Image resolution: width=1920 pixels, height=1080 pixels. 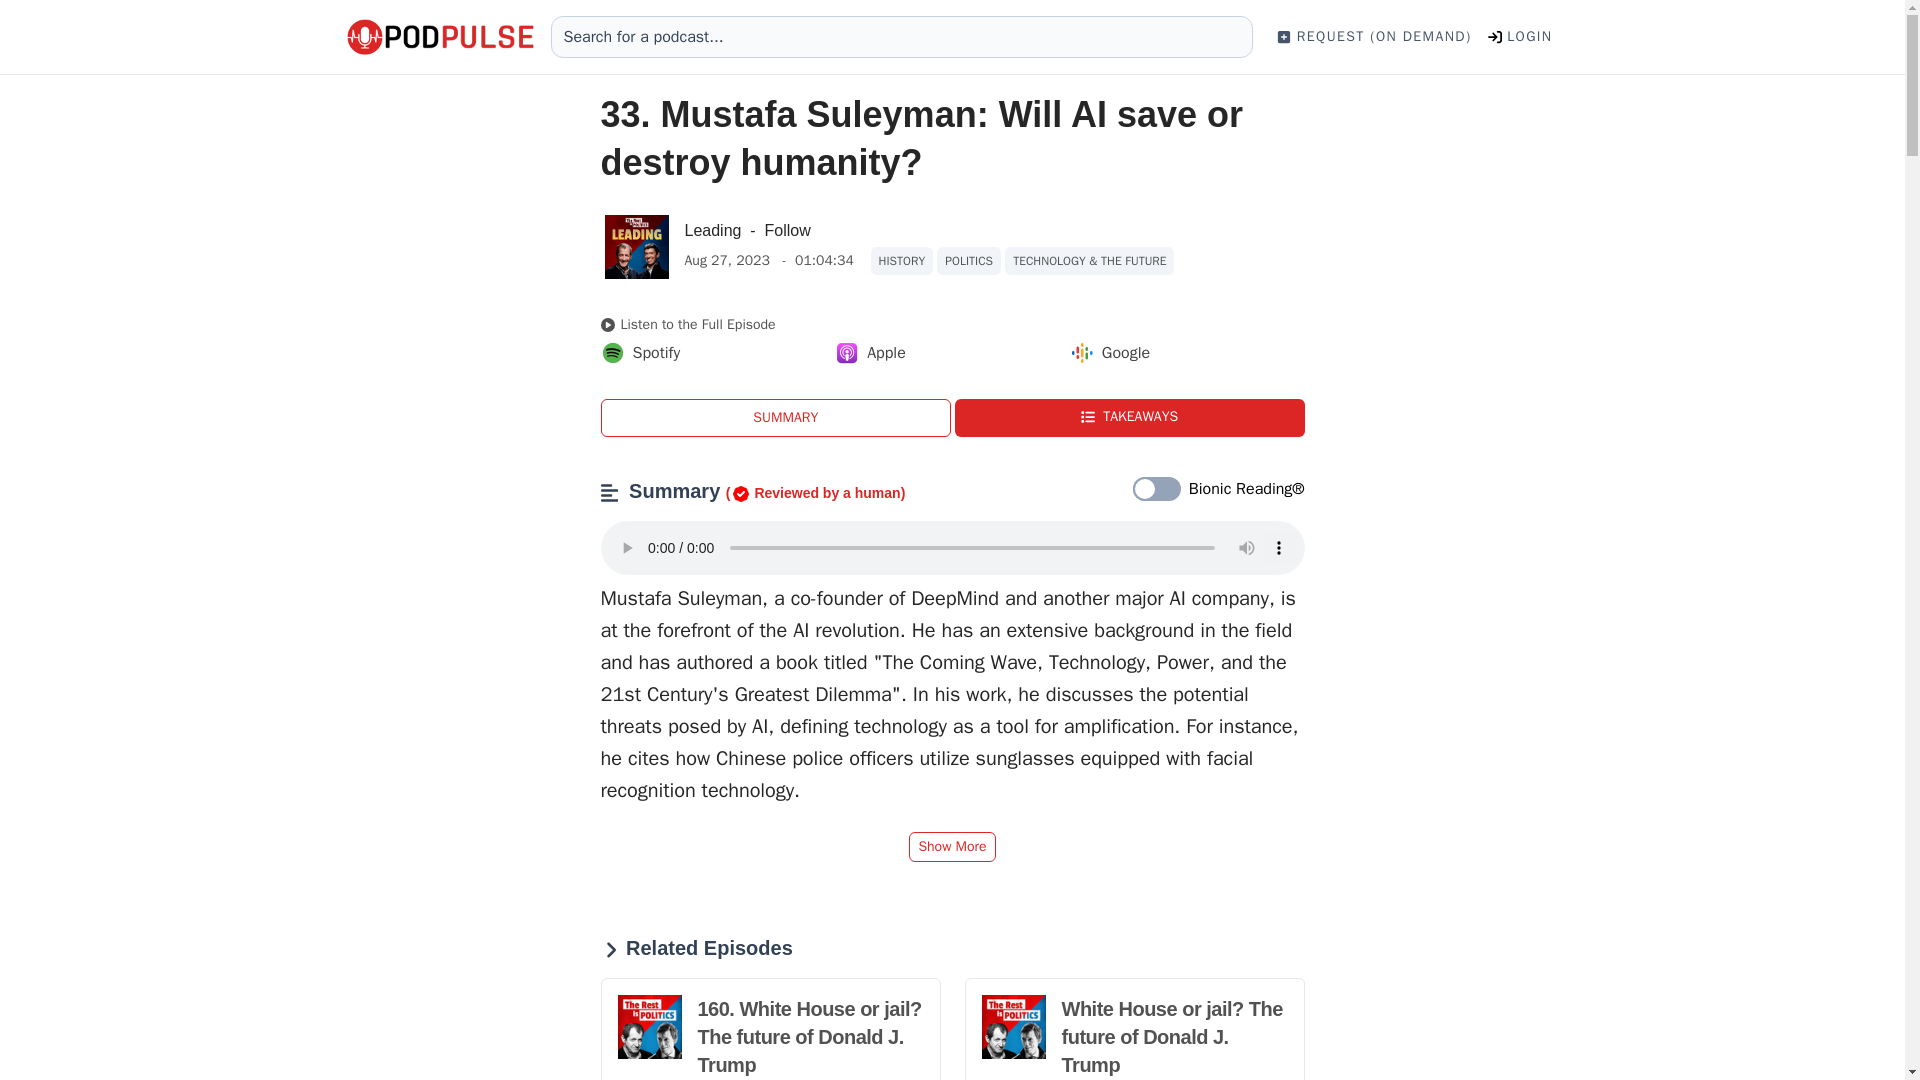 I want to click on HISTORY, so click(x=902, y=261).